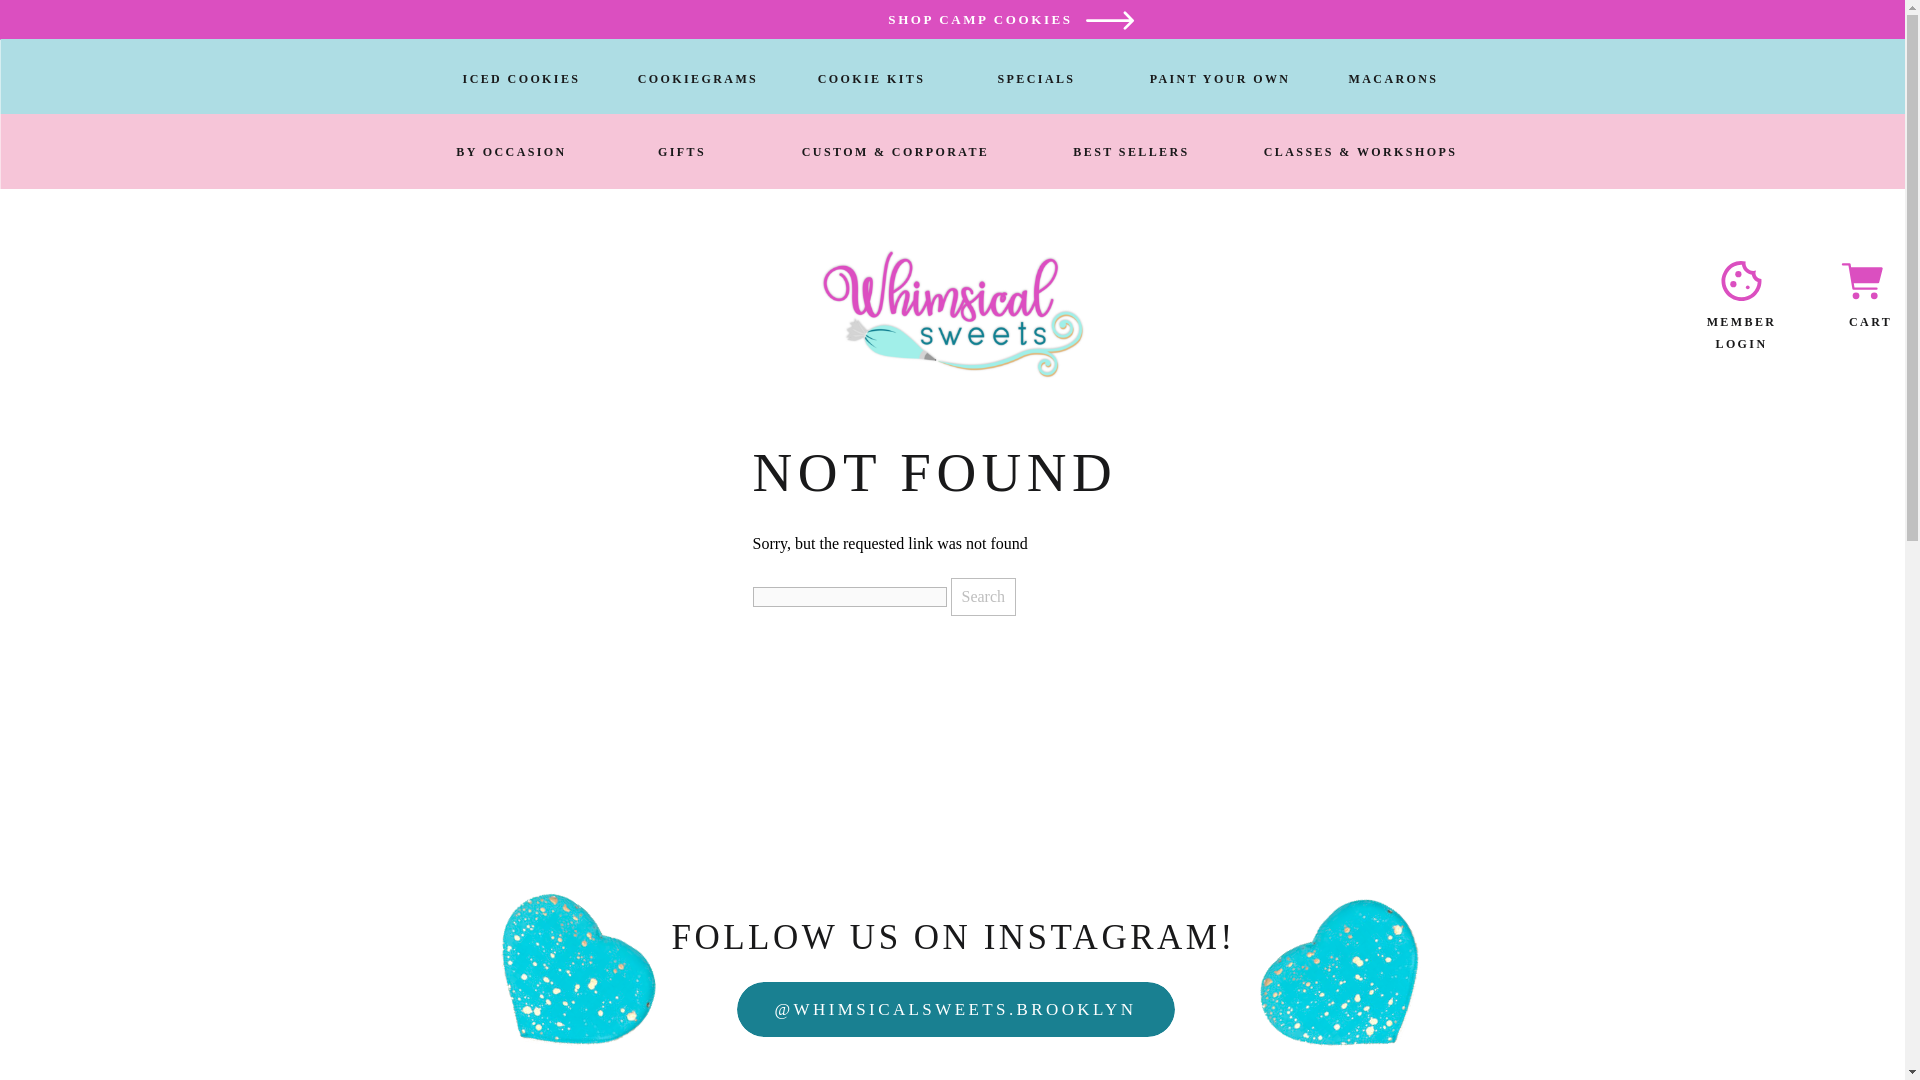 This screenshot has width=1920, height=1080. What do you see at coordinates (1741, 322) in the screenshot?
I see `MEMBER LOGIN` at bounding box center [1741, 322].